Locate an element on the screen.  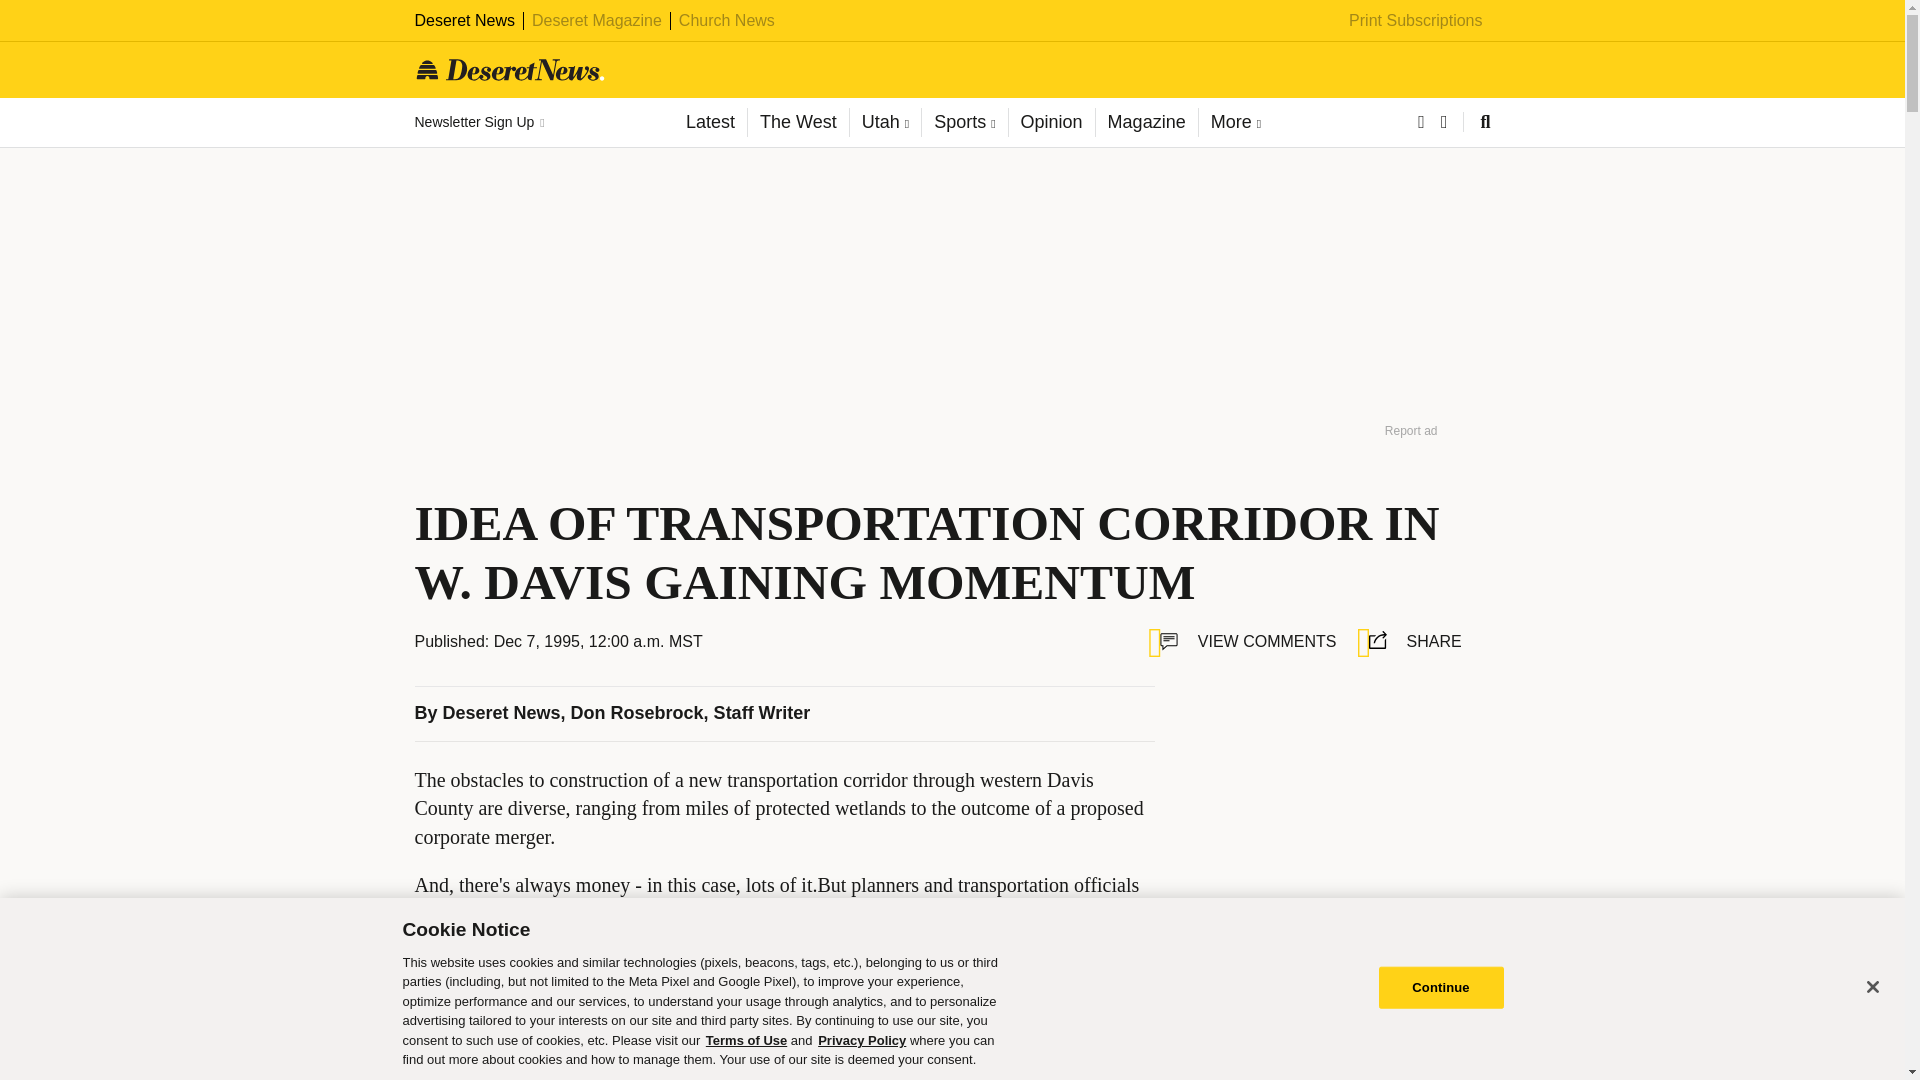
Print Subscriptions is located at coordinates (1416, 20).